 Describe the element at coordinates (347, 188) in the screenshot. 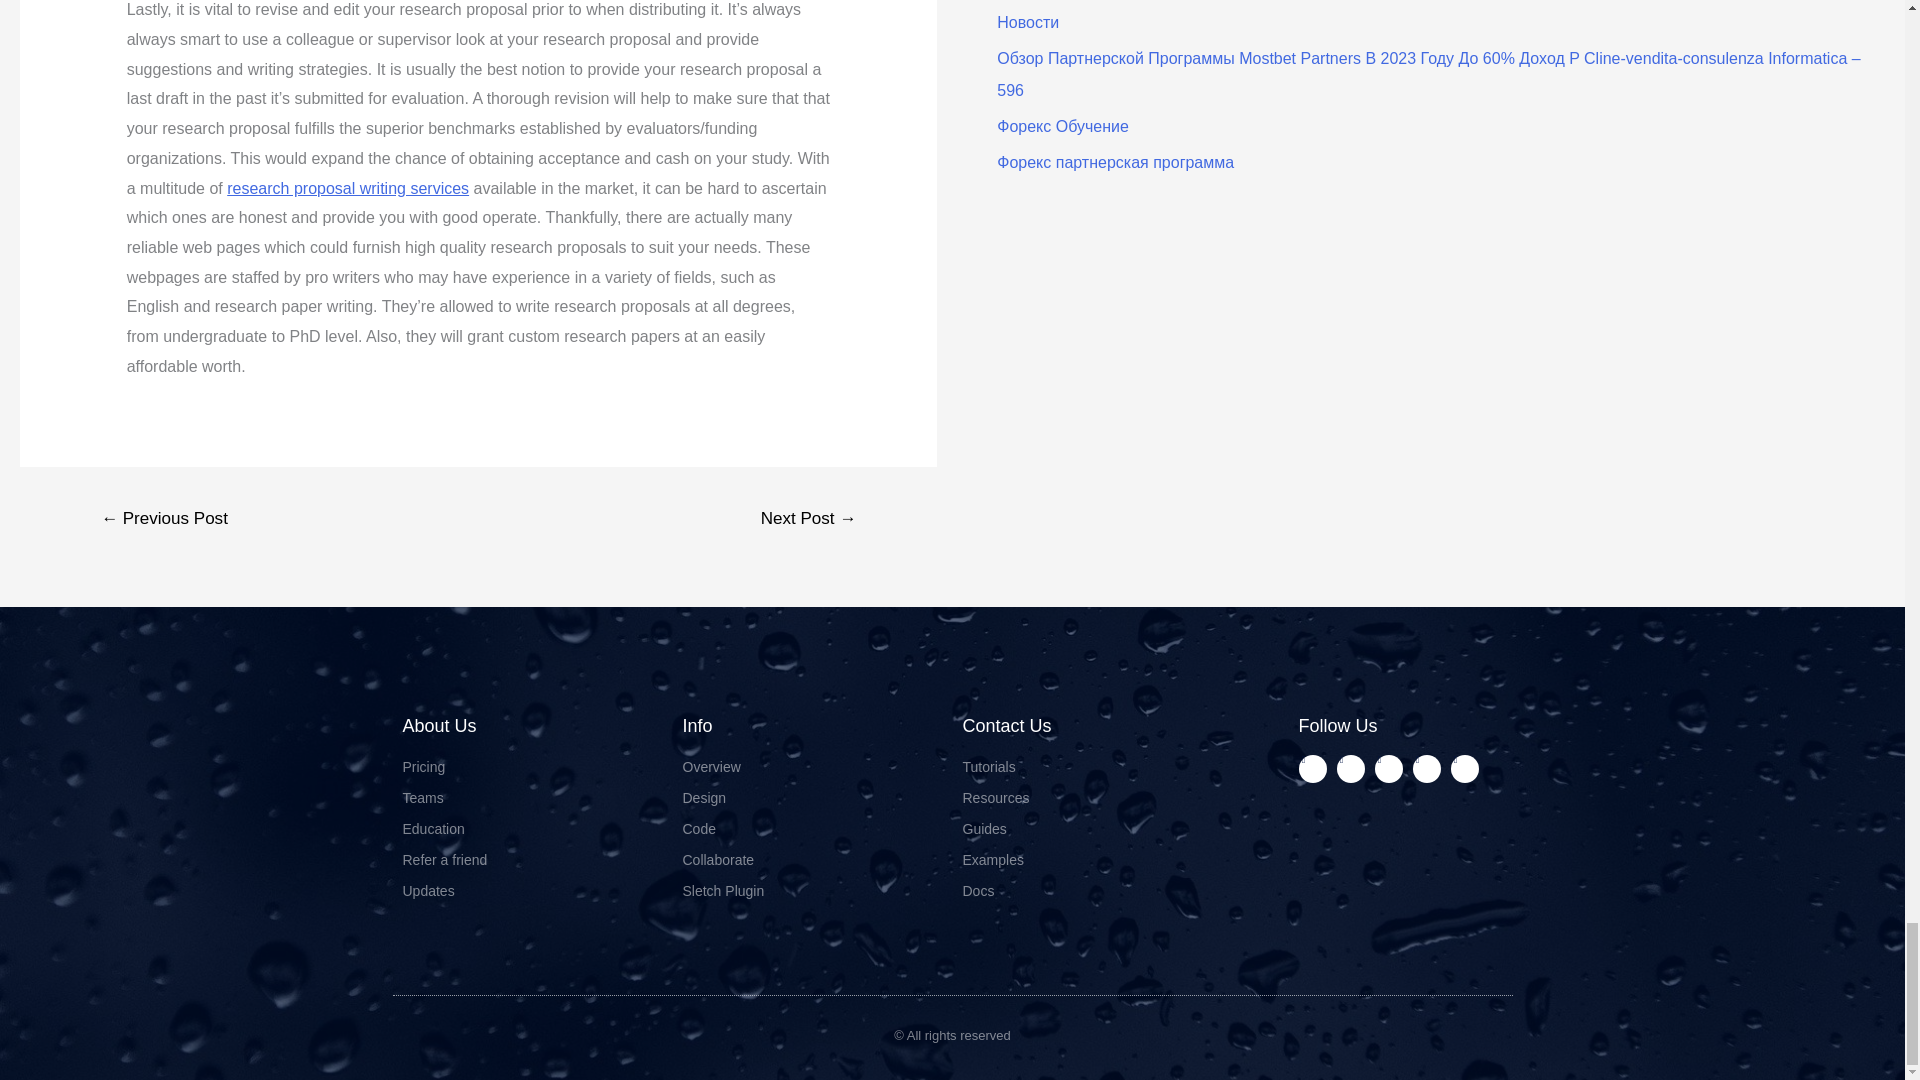

I see `research proposal writing services` at that location.